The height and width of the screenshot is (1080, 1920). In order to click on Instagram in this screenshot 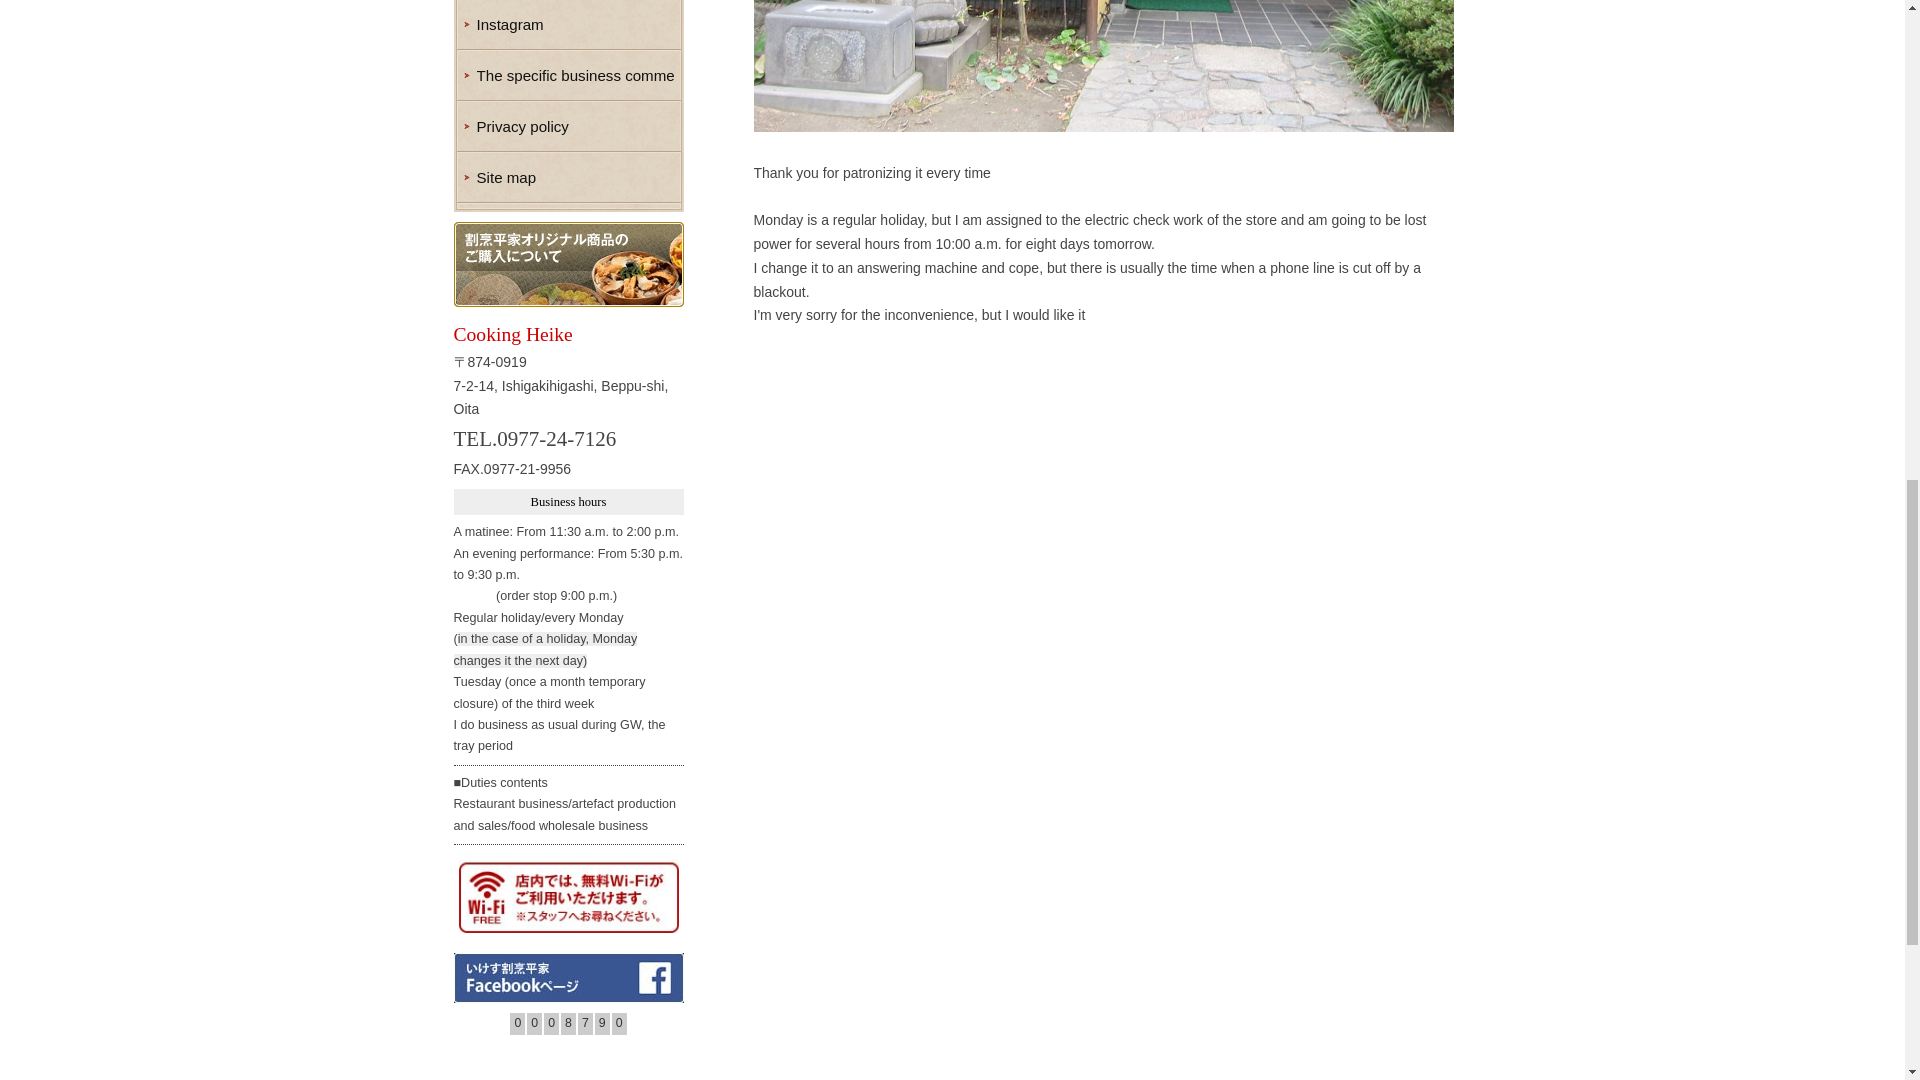, I will do `click(568, 24)`.